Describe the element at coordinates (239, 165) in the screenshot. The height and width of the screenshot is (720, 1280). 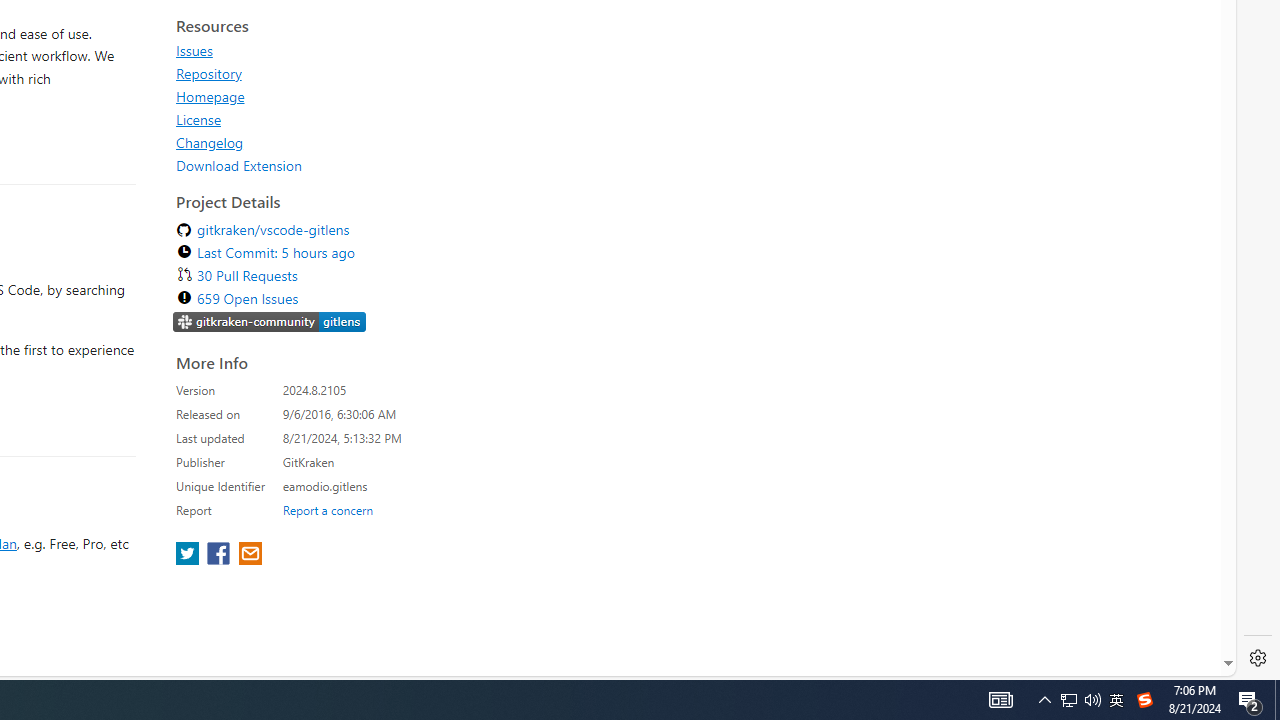
I see `Download Extension` at that location.